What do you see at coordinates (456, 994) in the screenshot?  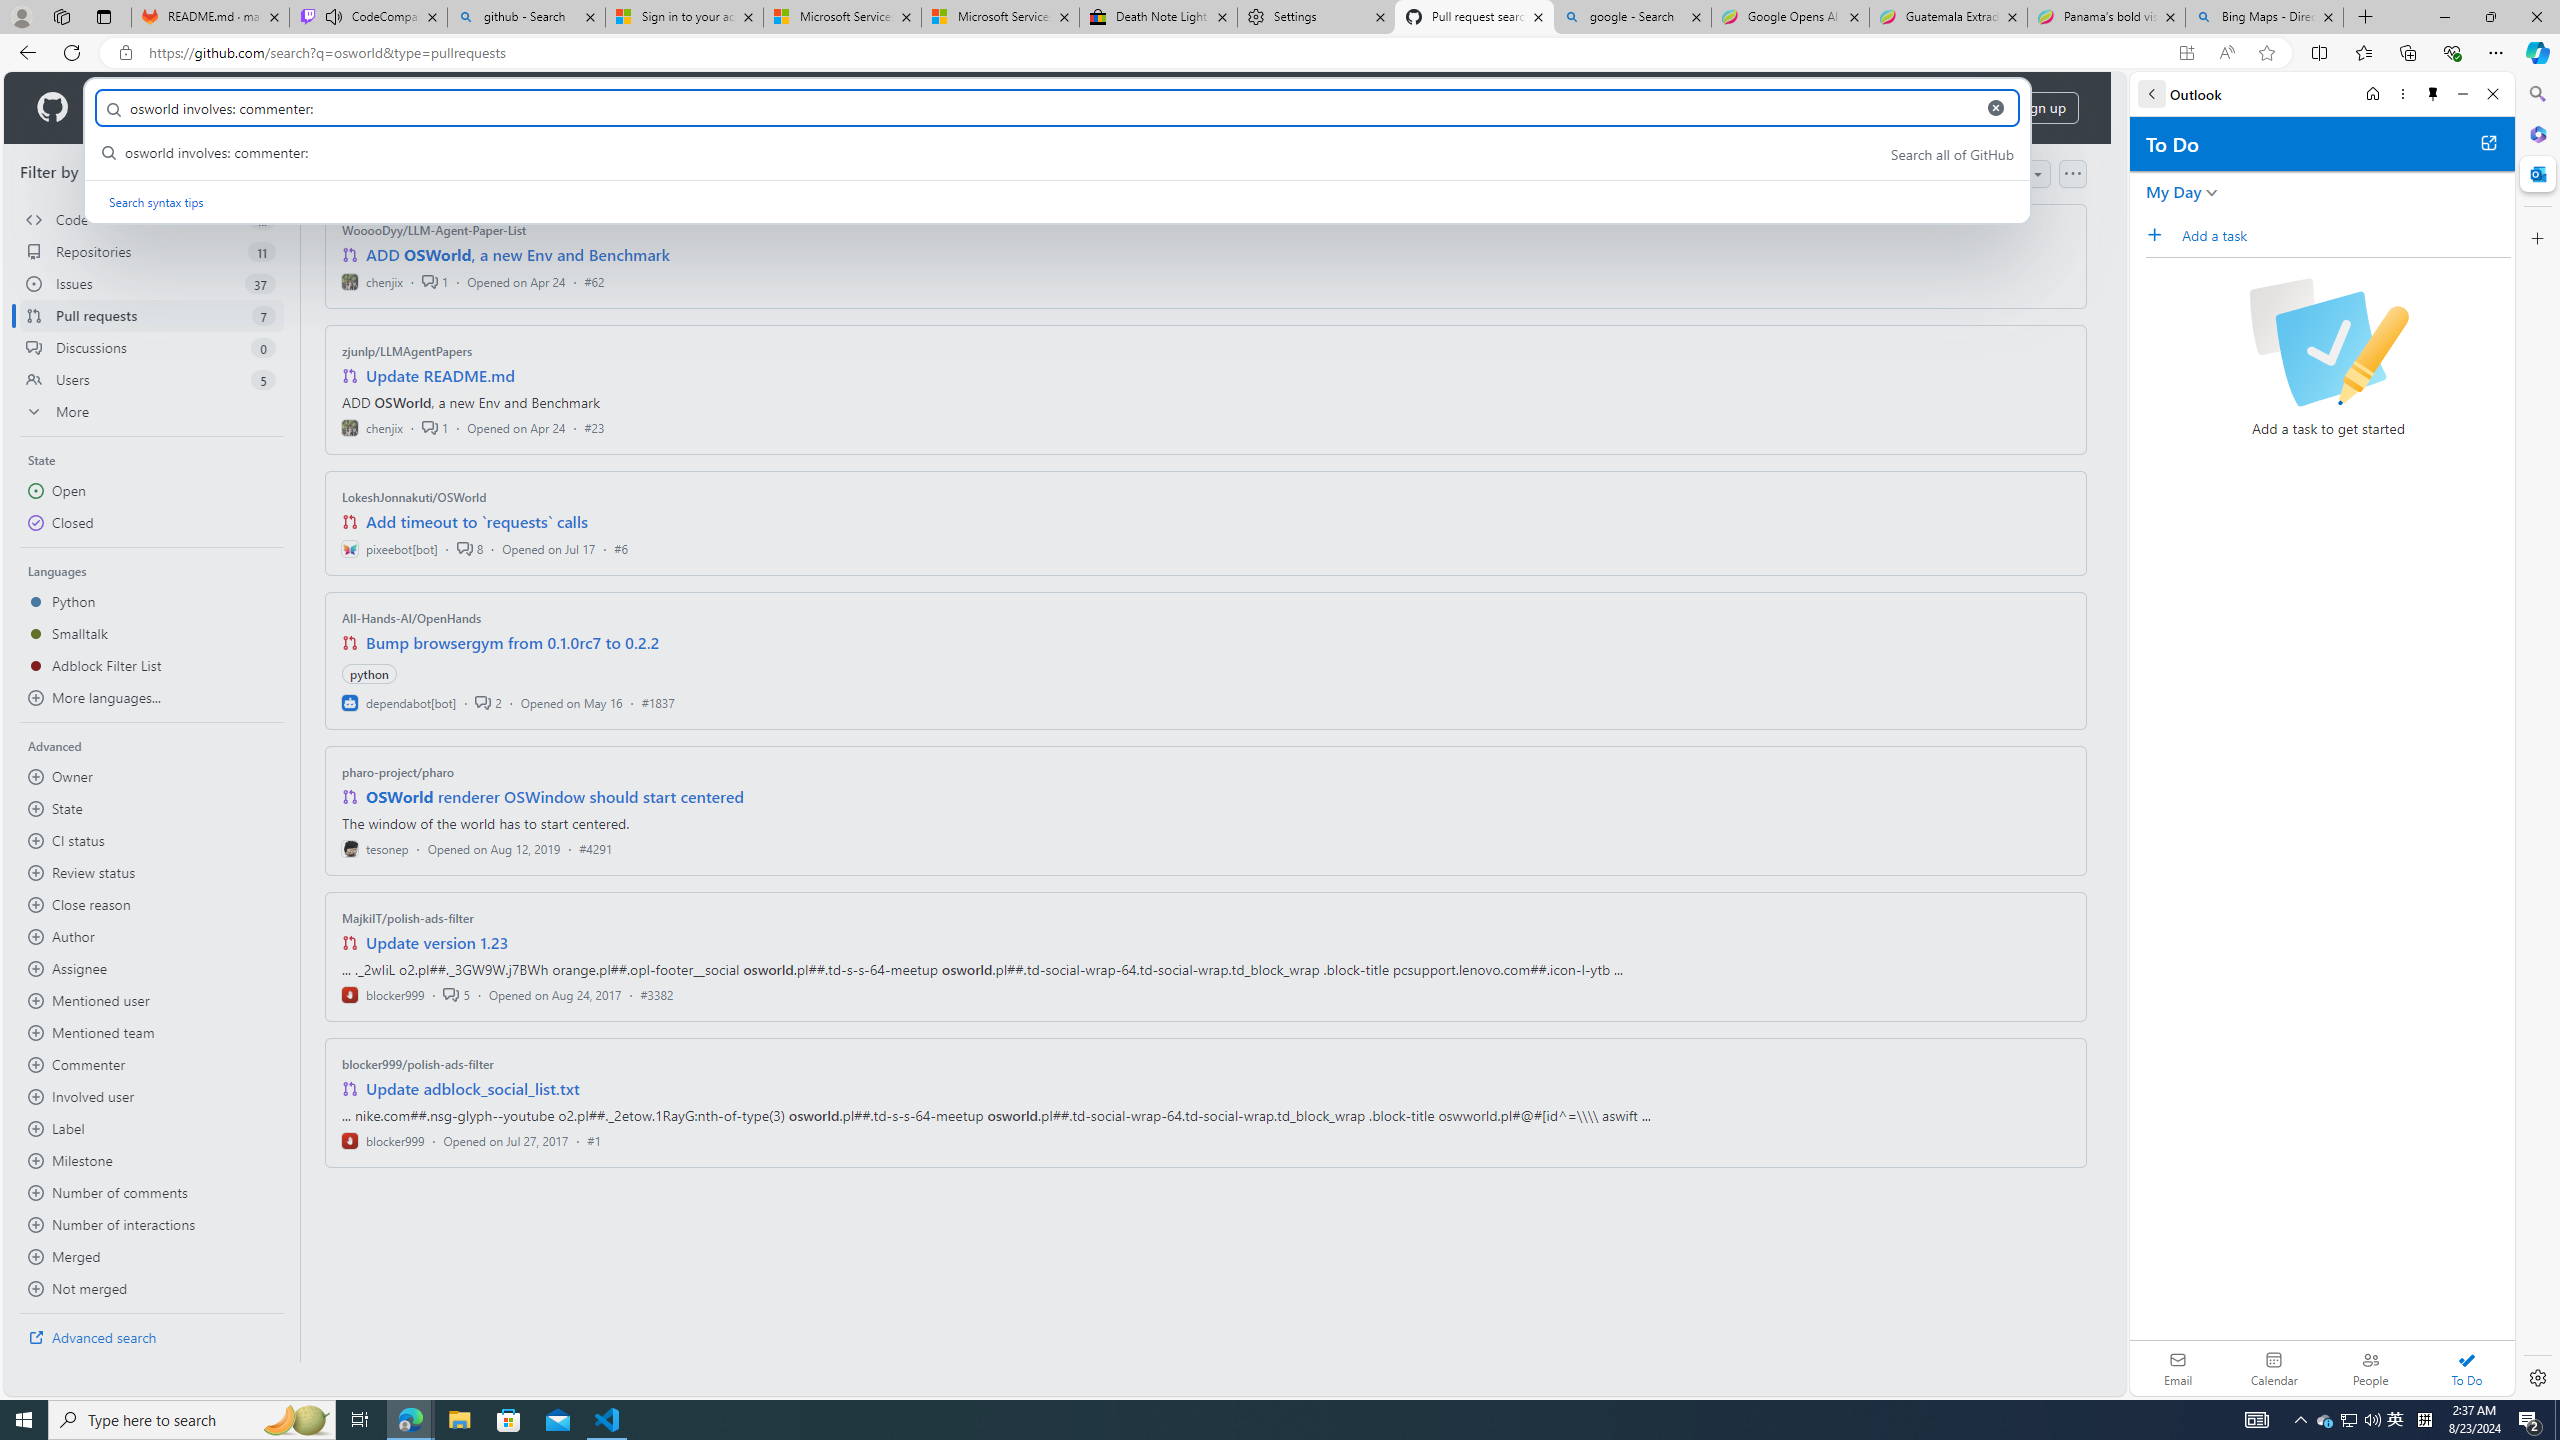 I see `5` at bounding box center [456, 994].